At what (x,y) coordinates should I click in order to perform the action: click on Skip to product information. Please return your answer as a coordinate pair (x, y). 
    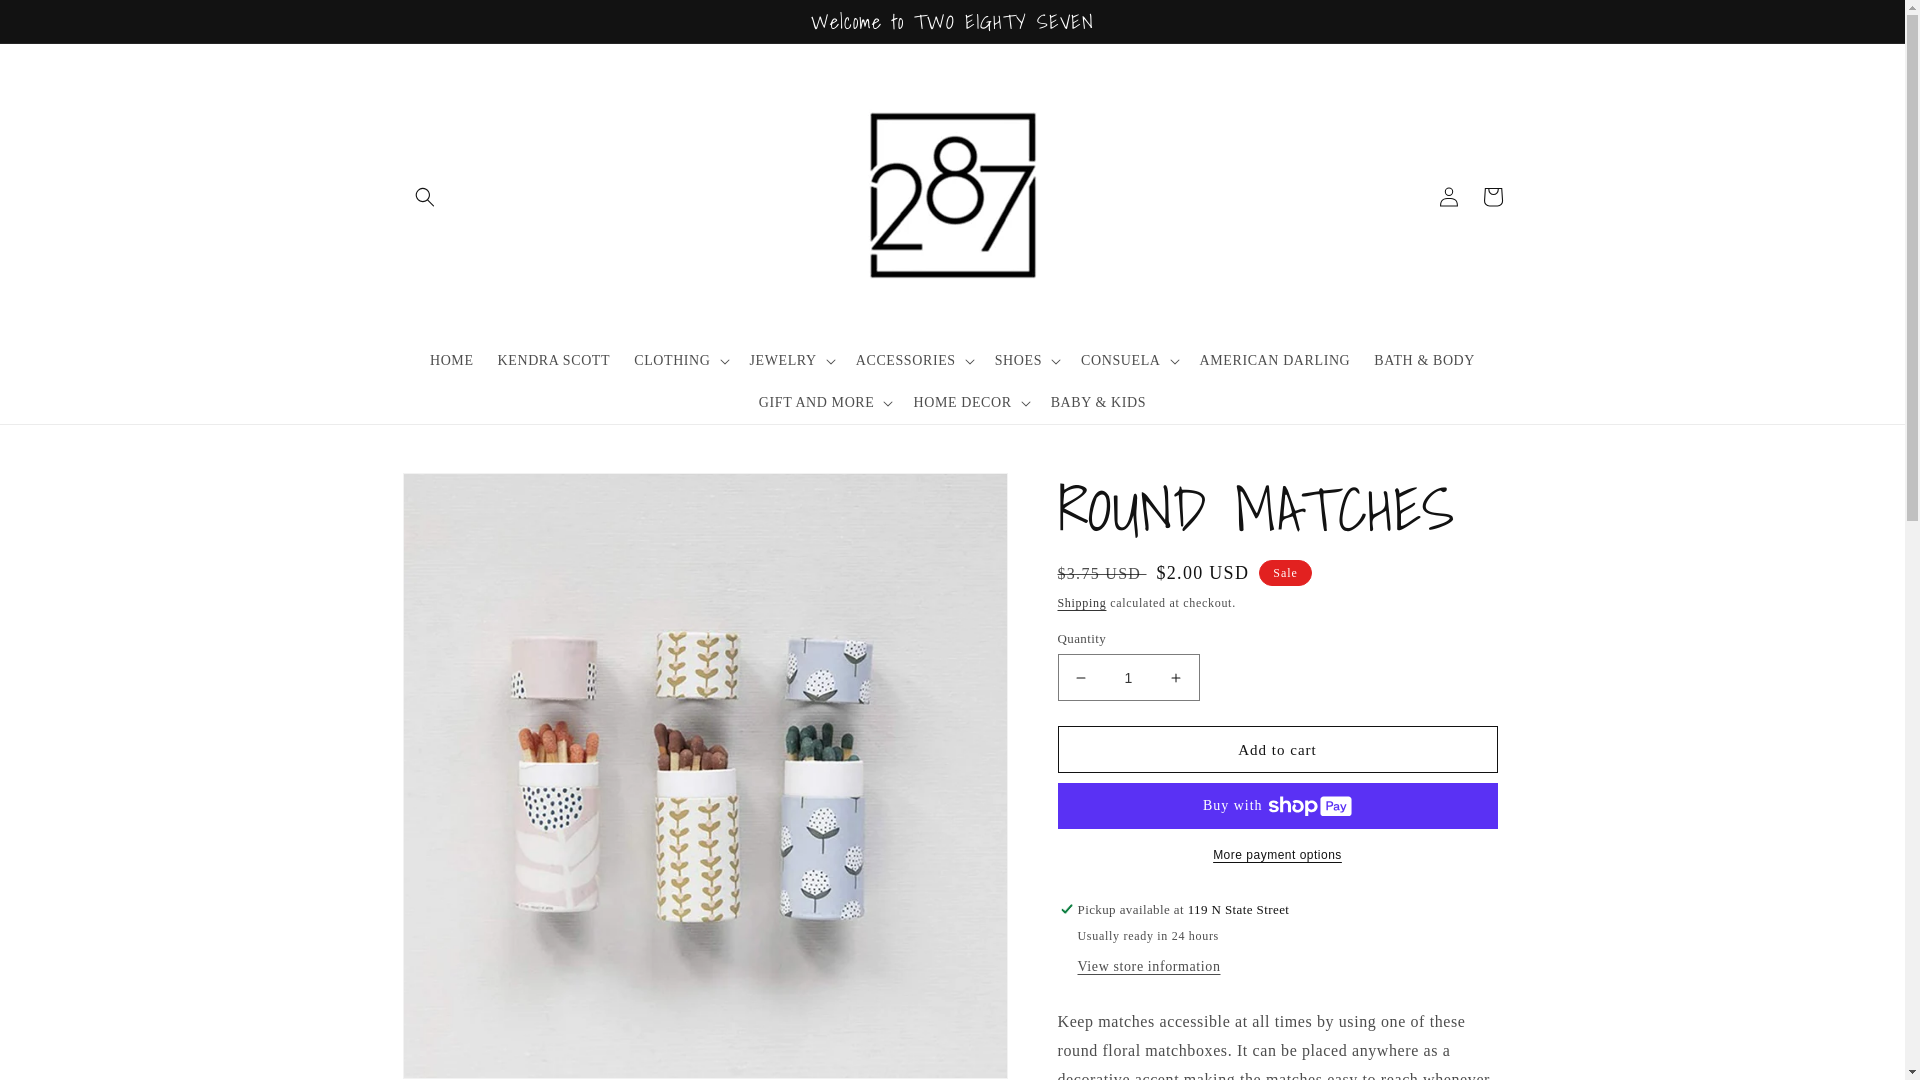
    Looking at the image, I should click on (463, 496).